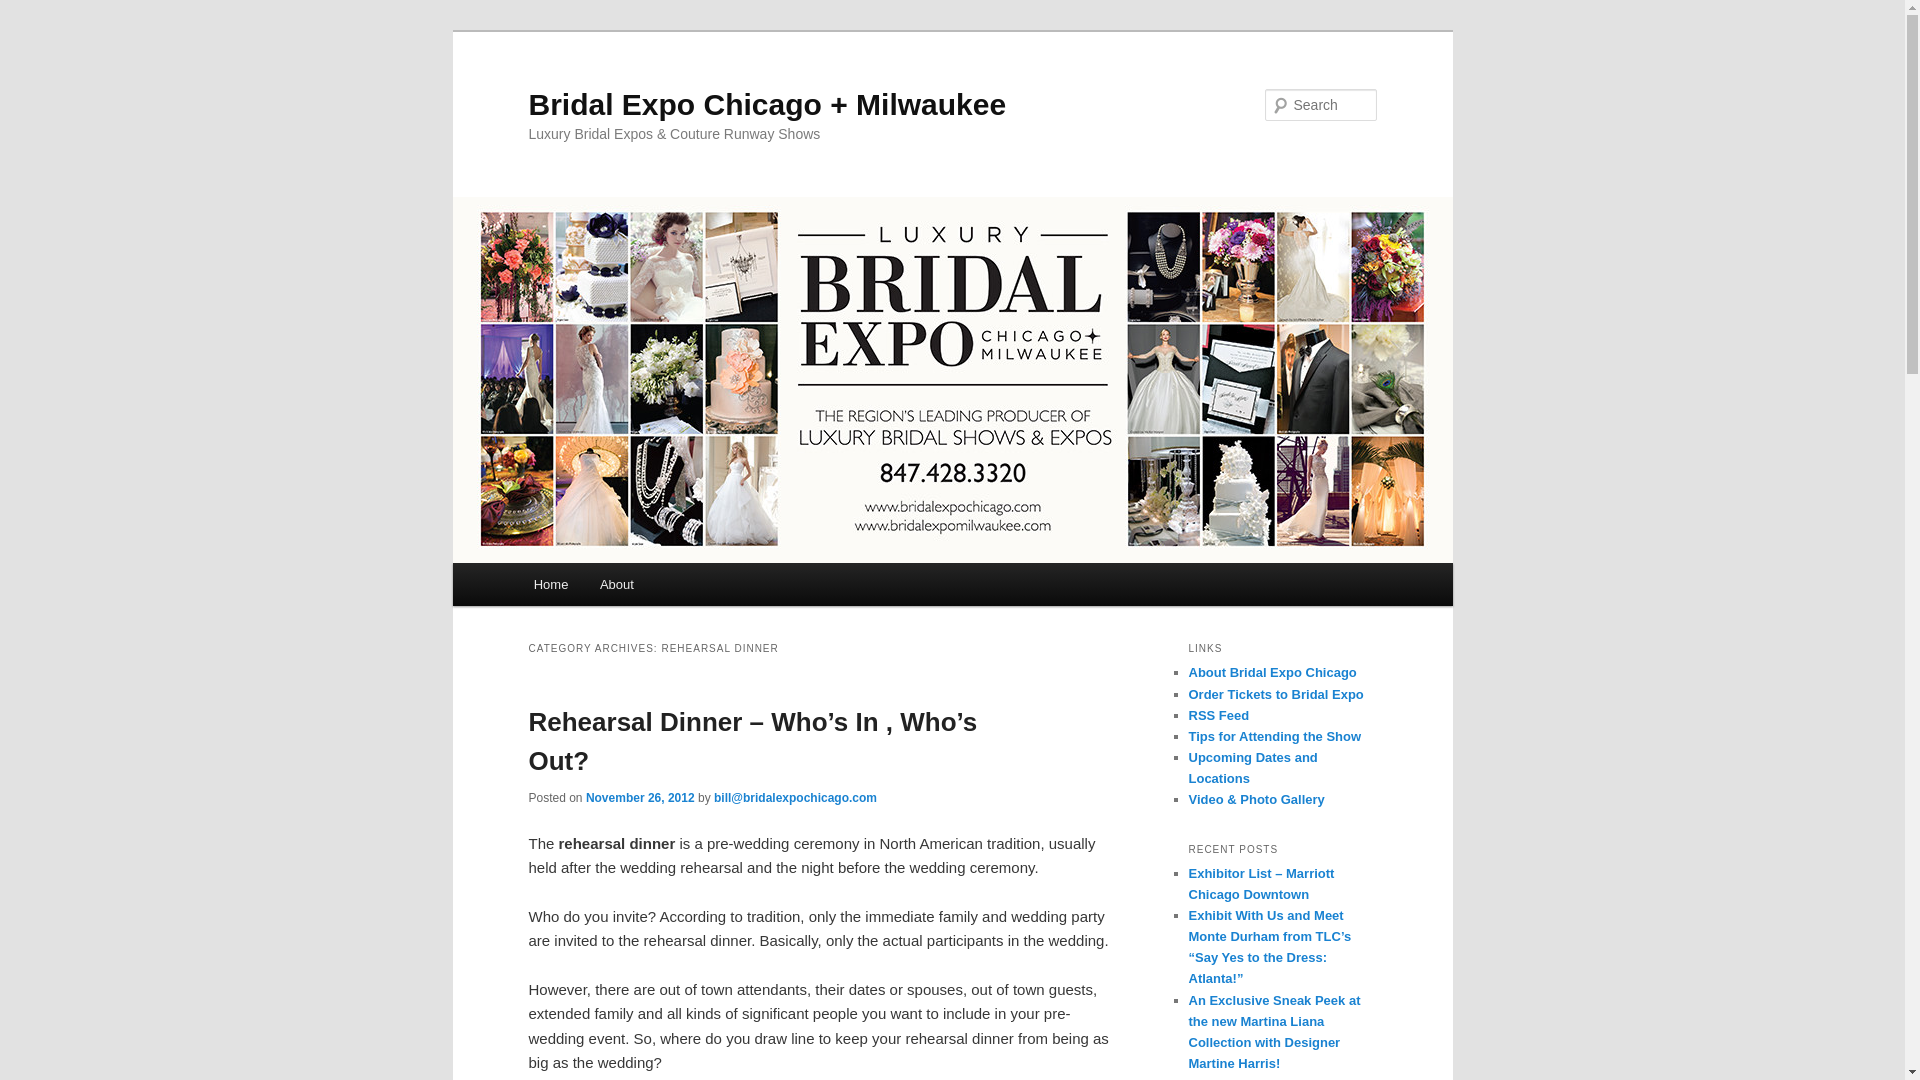 The image size is (1920, 1080). I want to click on About, so click(616, 584).